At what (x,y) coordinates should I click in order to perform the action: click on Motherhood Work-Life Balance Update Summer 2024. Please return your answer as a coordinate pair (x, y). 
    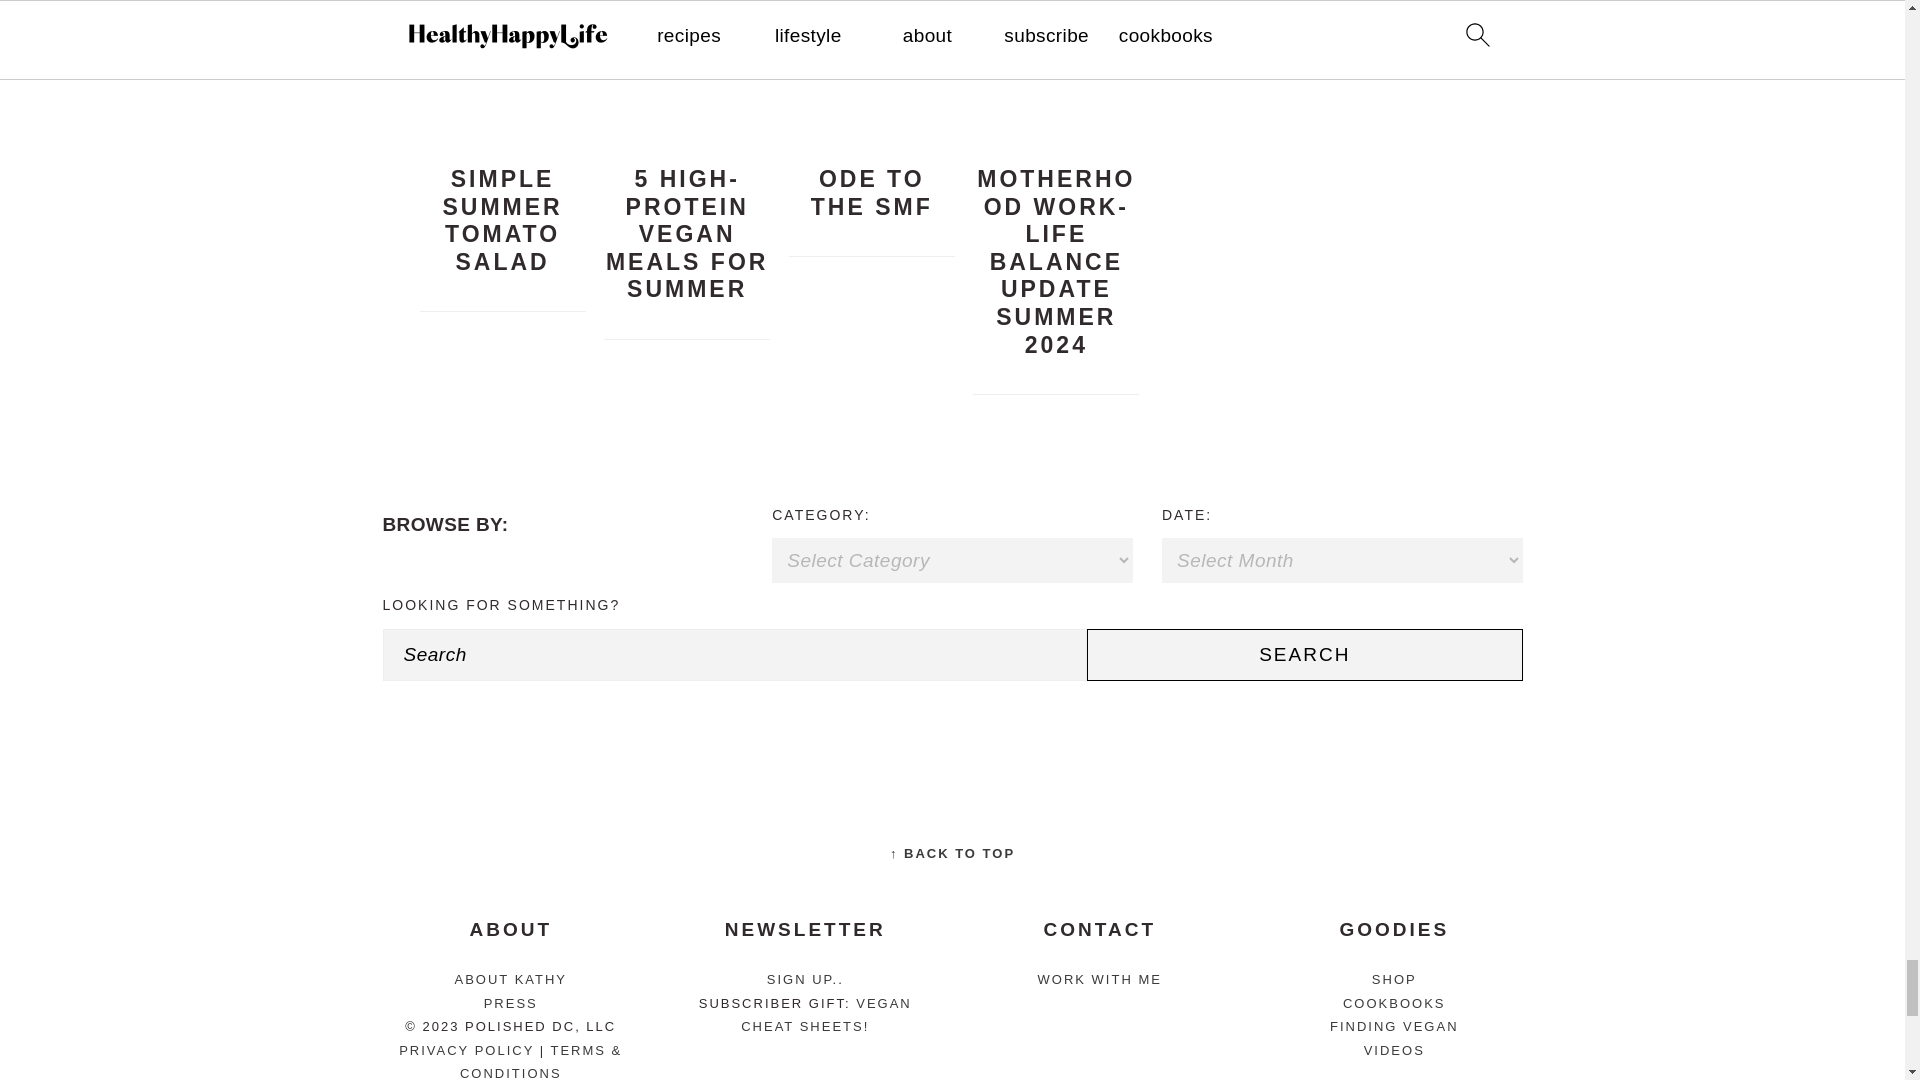
    Looking at the image, I should click on (1056, 127).